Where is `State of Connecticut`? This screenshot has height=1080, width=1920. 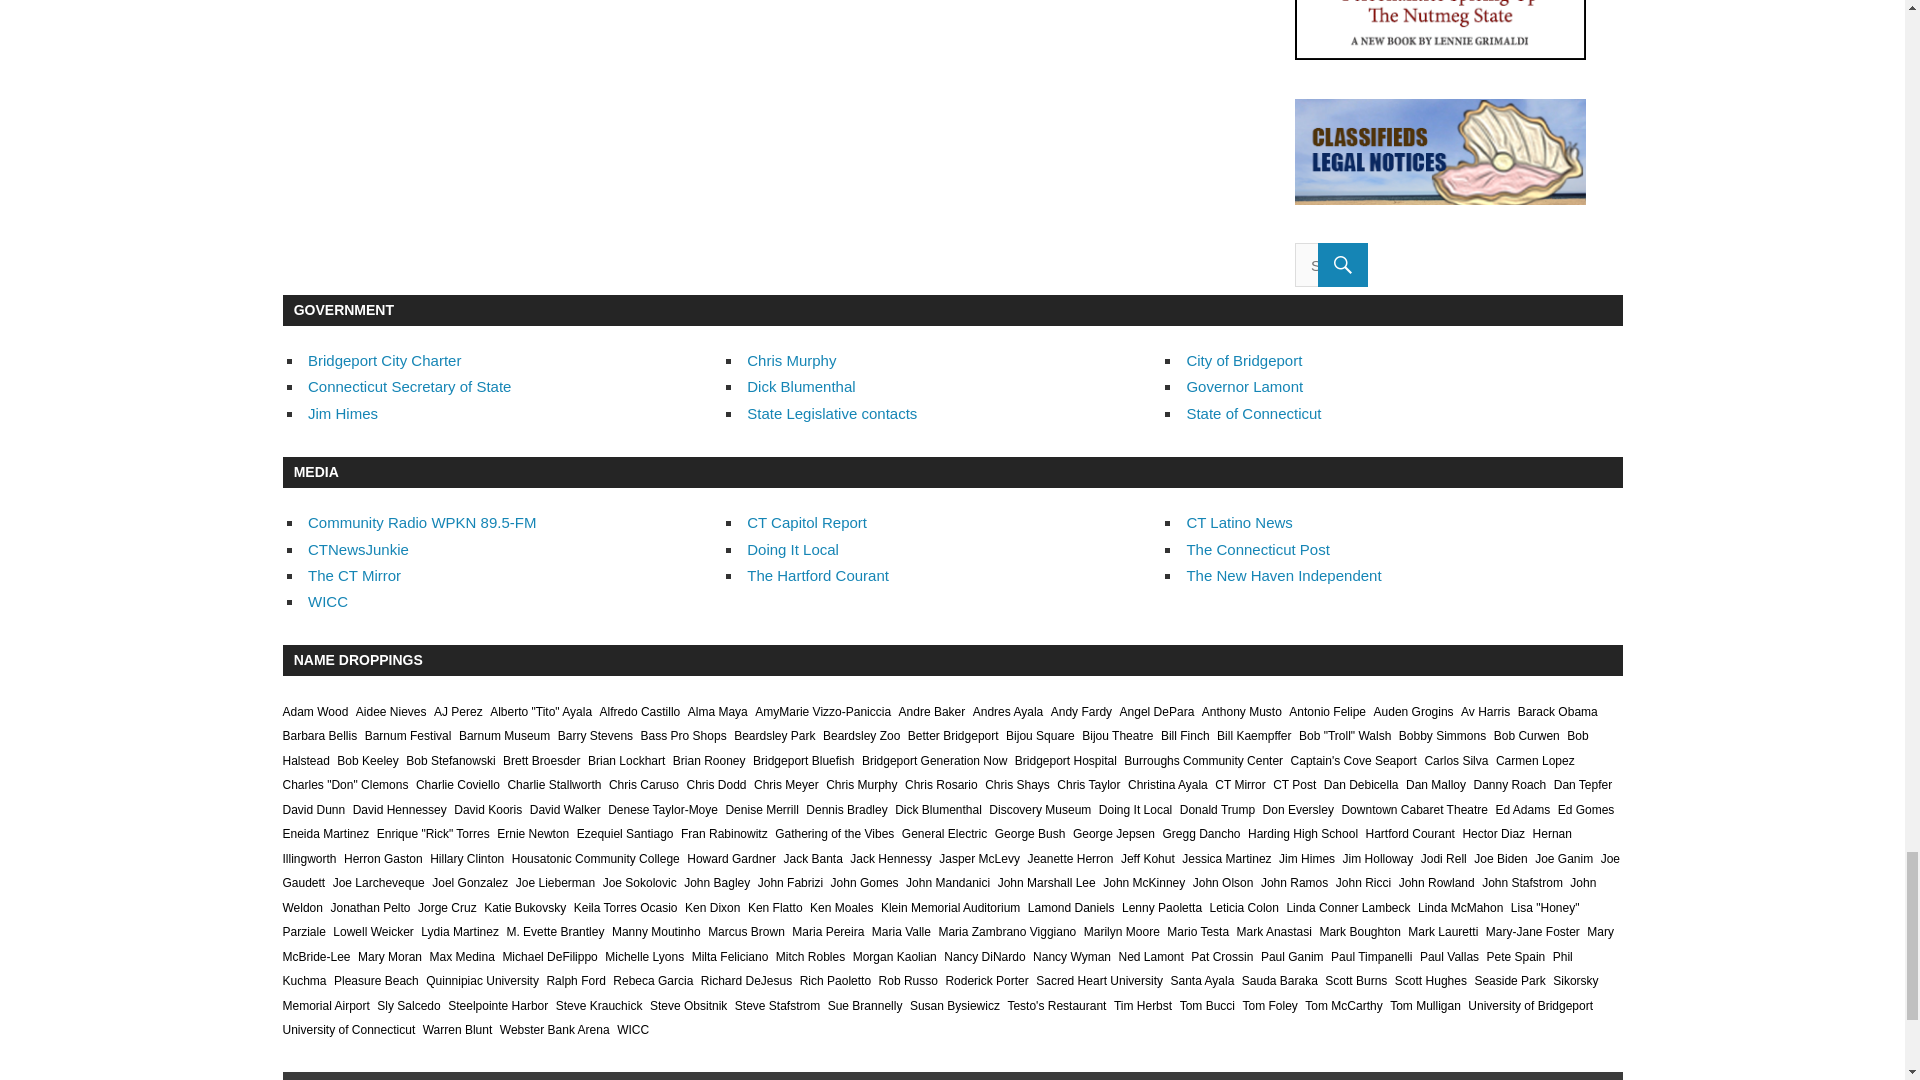 State of Connecticut is located at coordinates (1253, 414).